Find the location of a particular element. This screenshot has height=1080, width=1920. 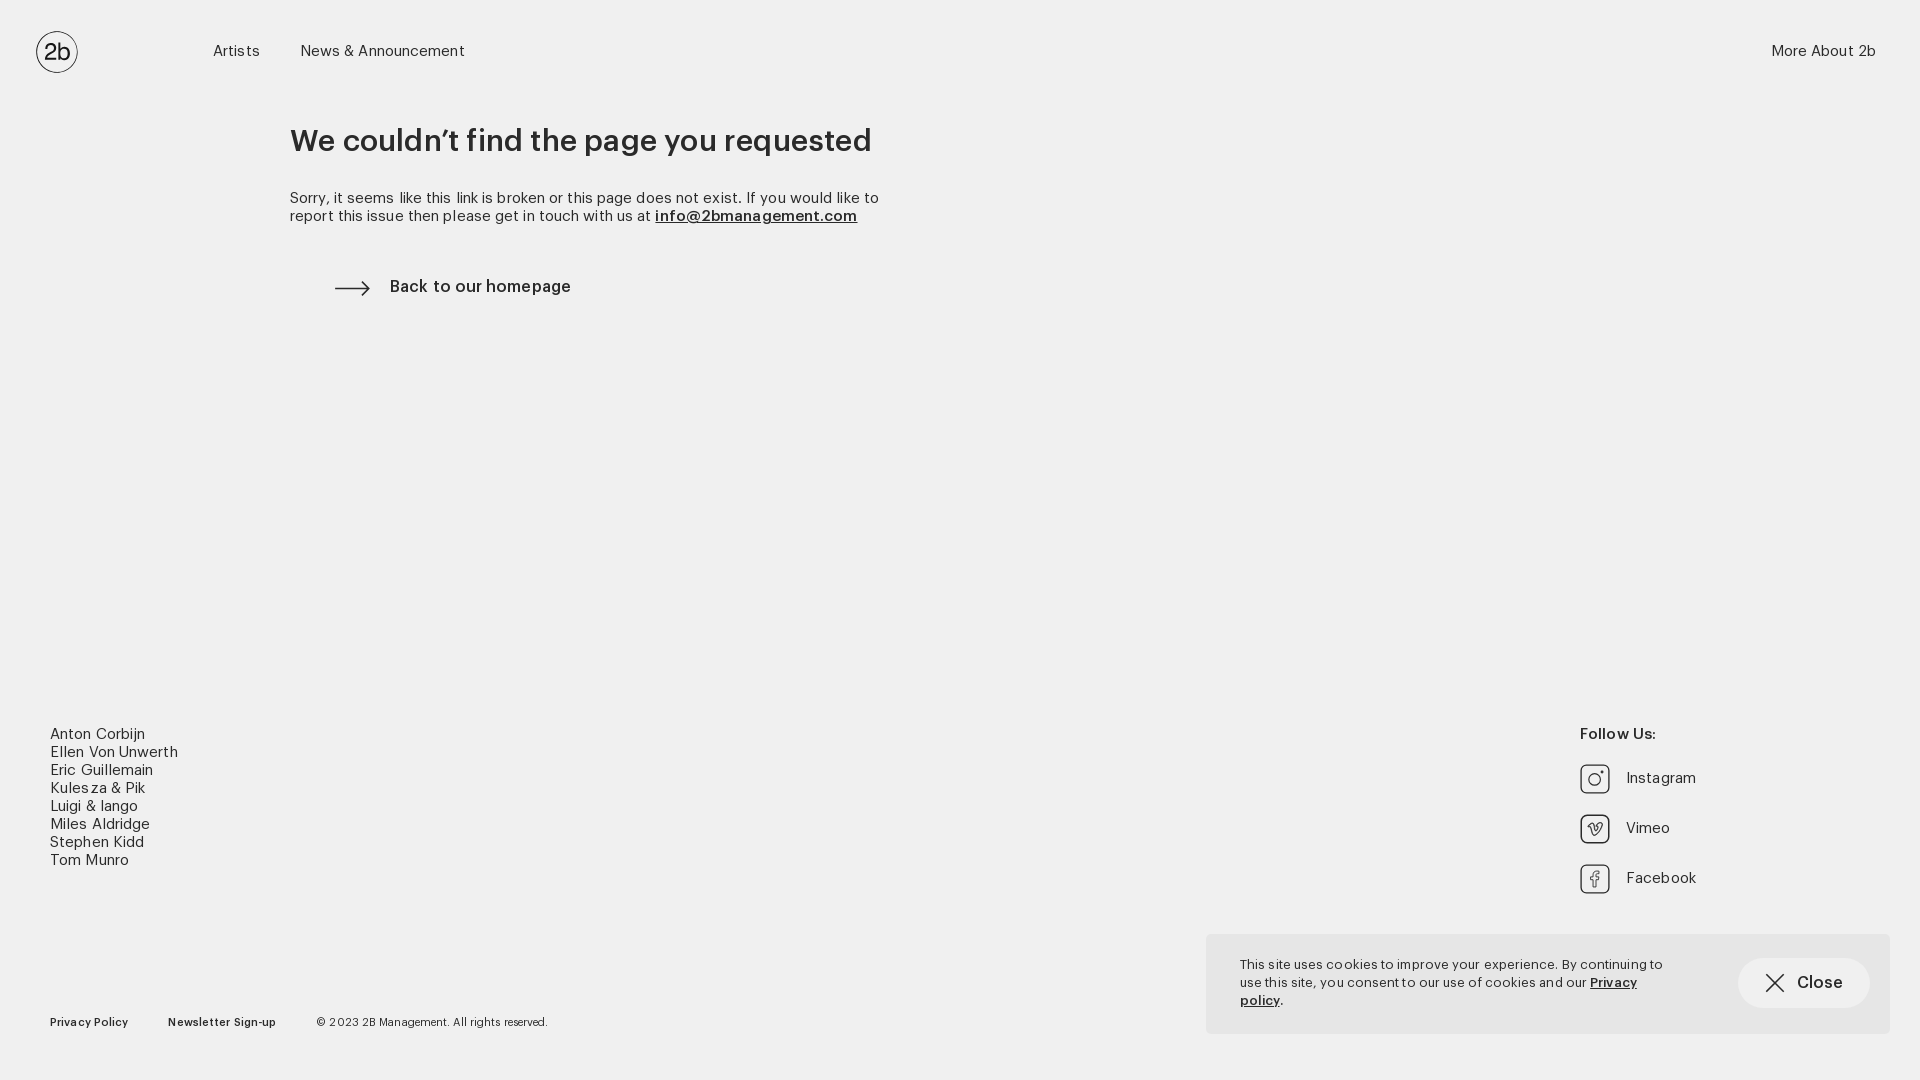

Close is located at coordinates (1804, 983).